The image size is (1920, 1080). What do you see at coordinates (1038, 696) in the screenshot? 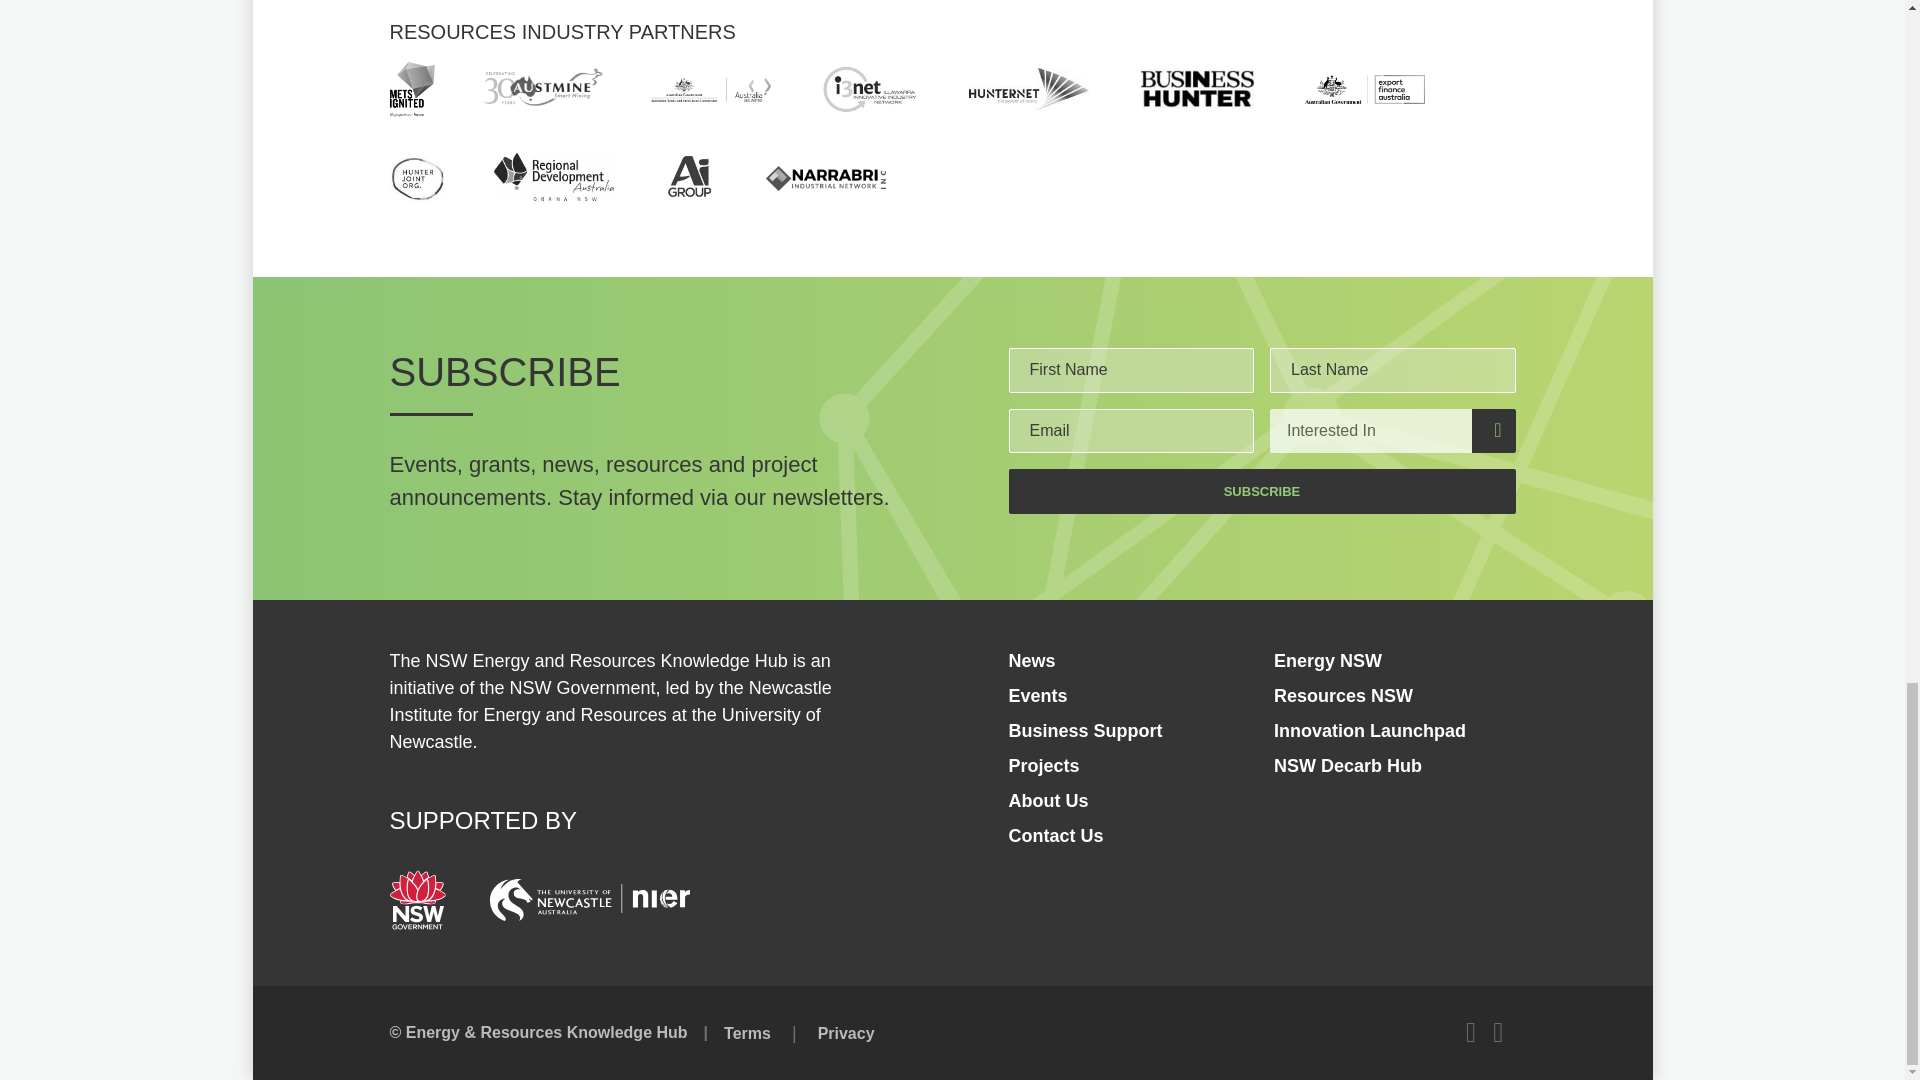
I see `Events` at bounding box center [1038, 696].